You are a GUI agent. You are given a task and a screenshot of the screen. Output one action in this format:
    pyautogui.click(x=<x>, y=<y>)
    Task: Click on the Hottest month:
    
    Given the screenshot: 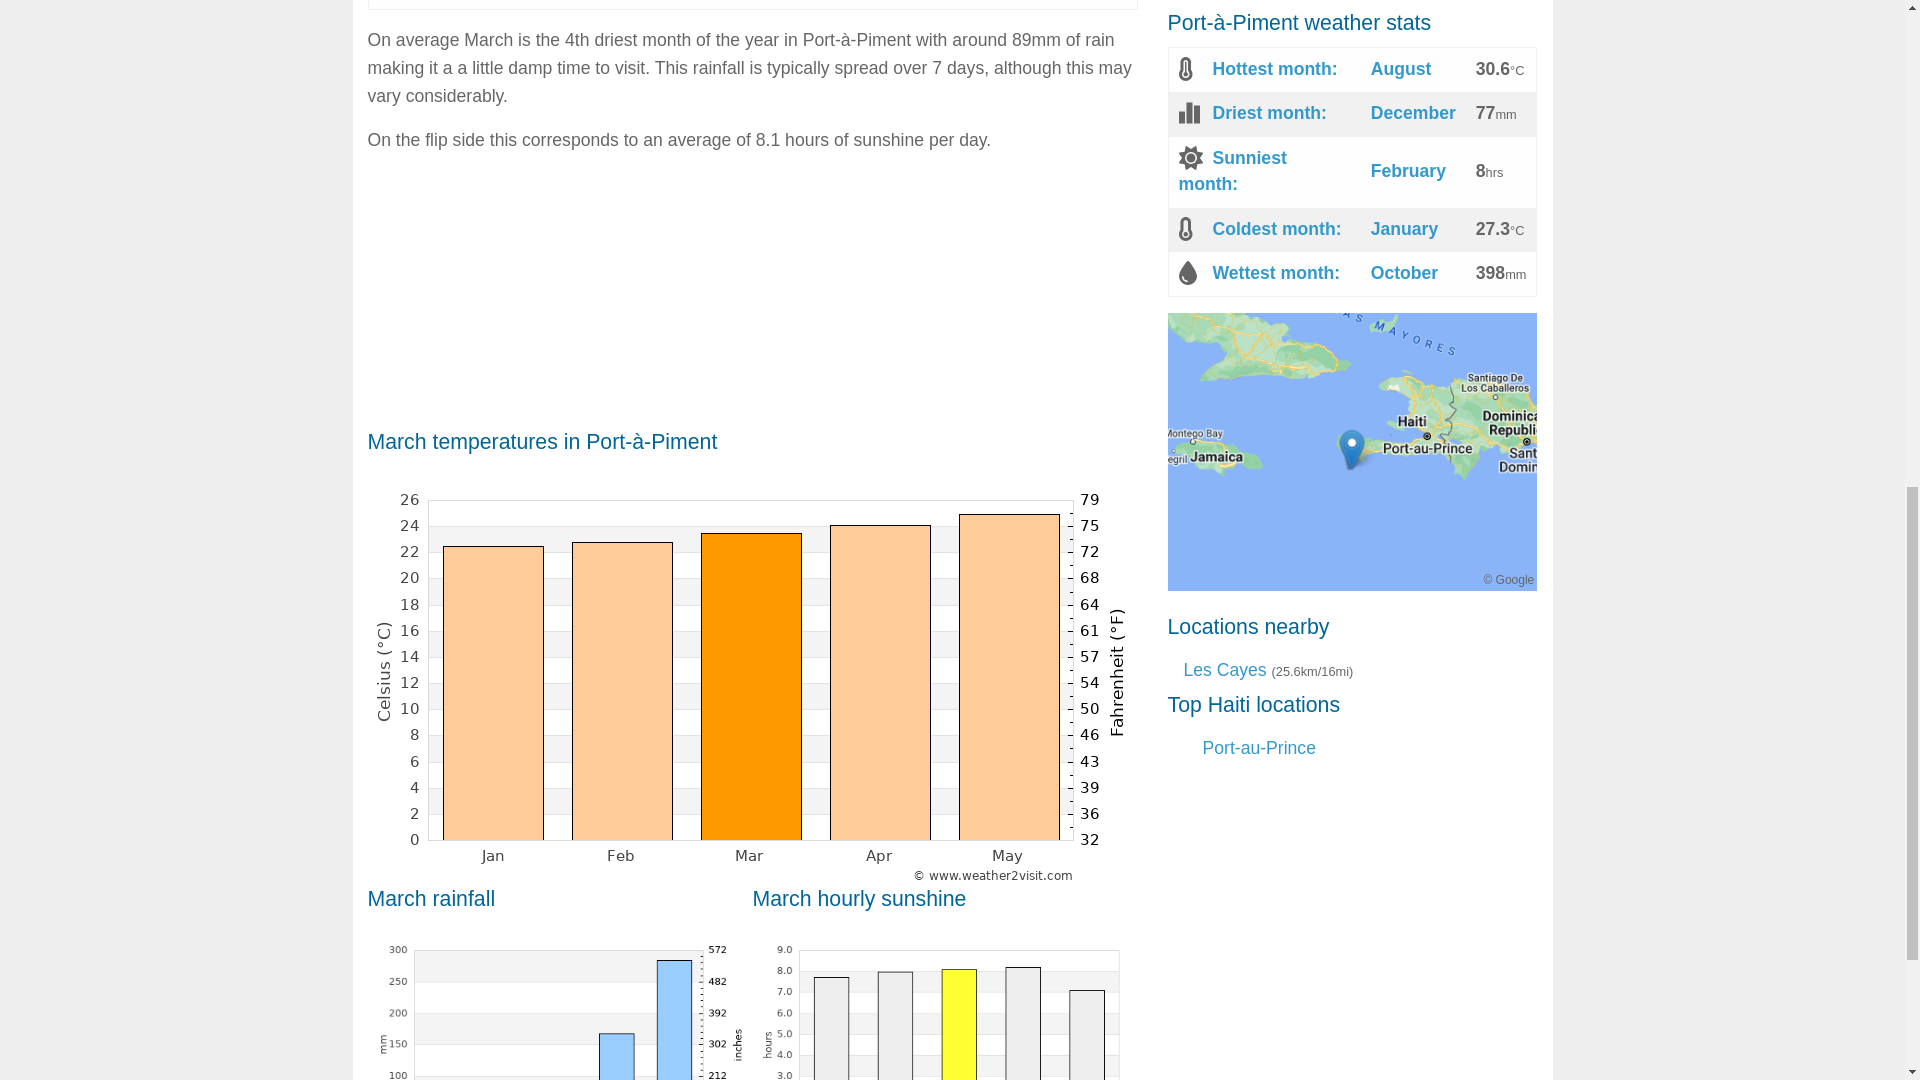 What is the action you would take?
    pyautogui.click(x=1274, y=68)
    